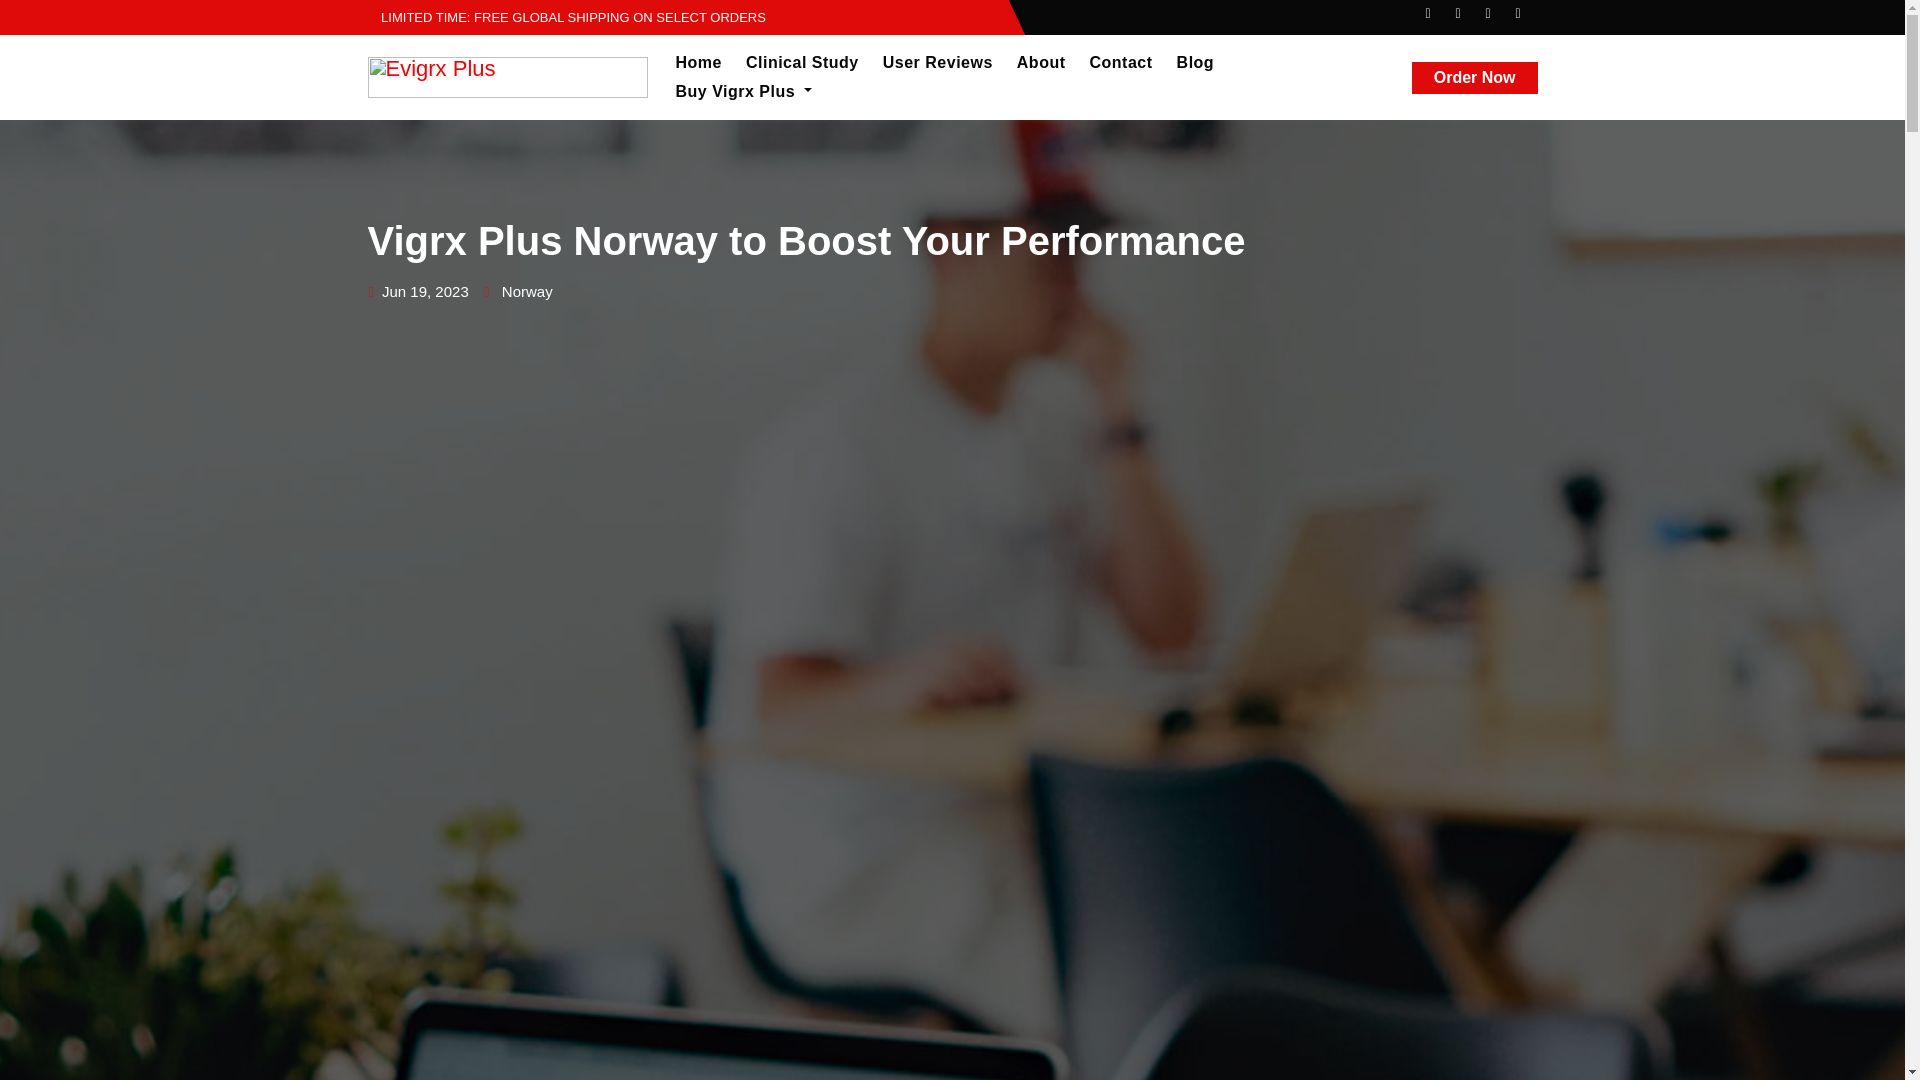 The width and height of the screenshot is (1920, 1080). I want to click on Order Now, so click(1474, 77).